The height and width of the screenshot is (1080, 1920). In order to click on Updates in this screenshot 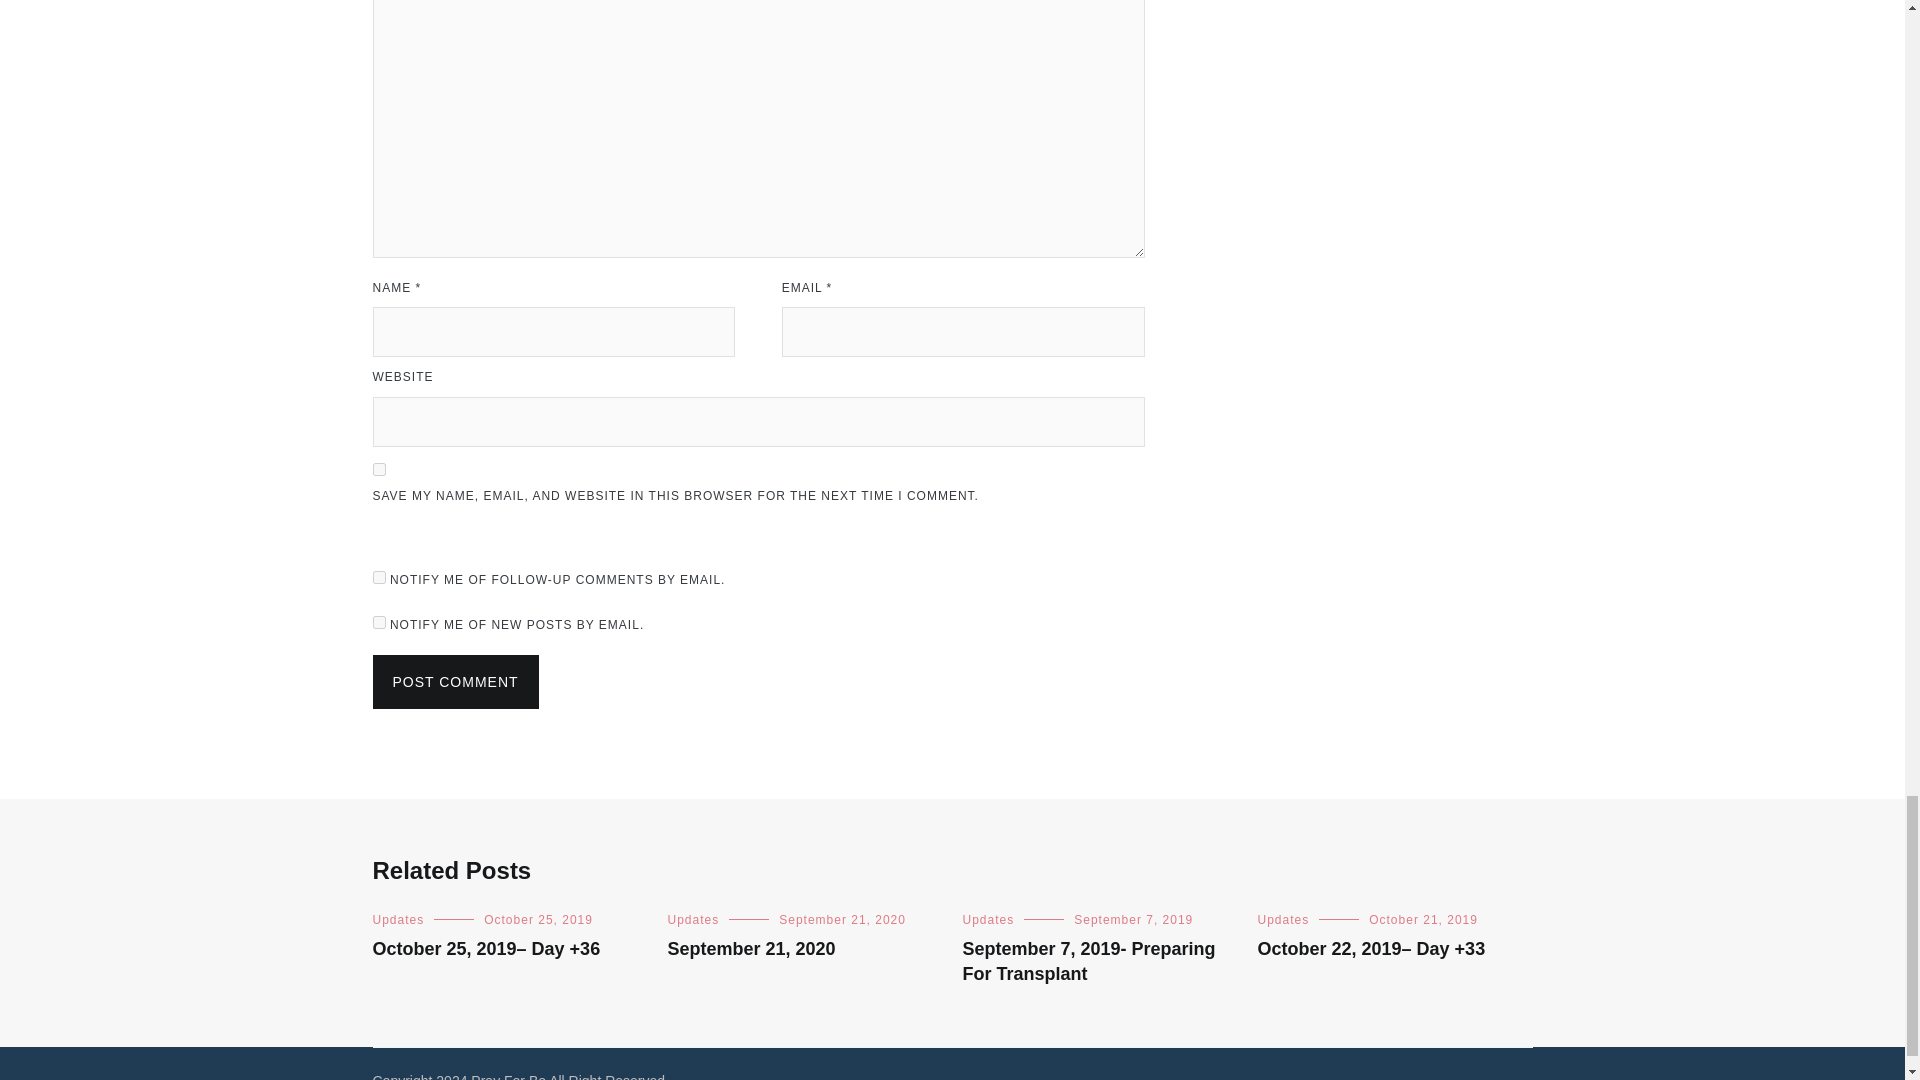, I will do `click(694, 919)`.